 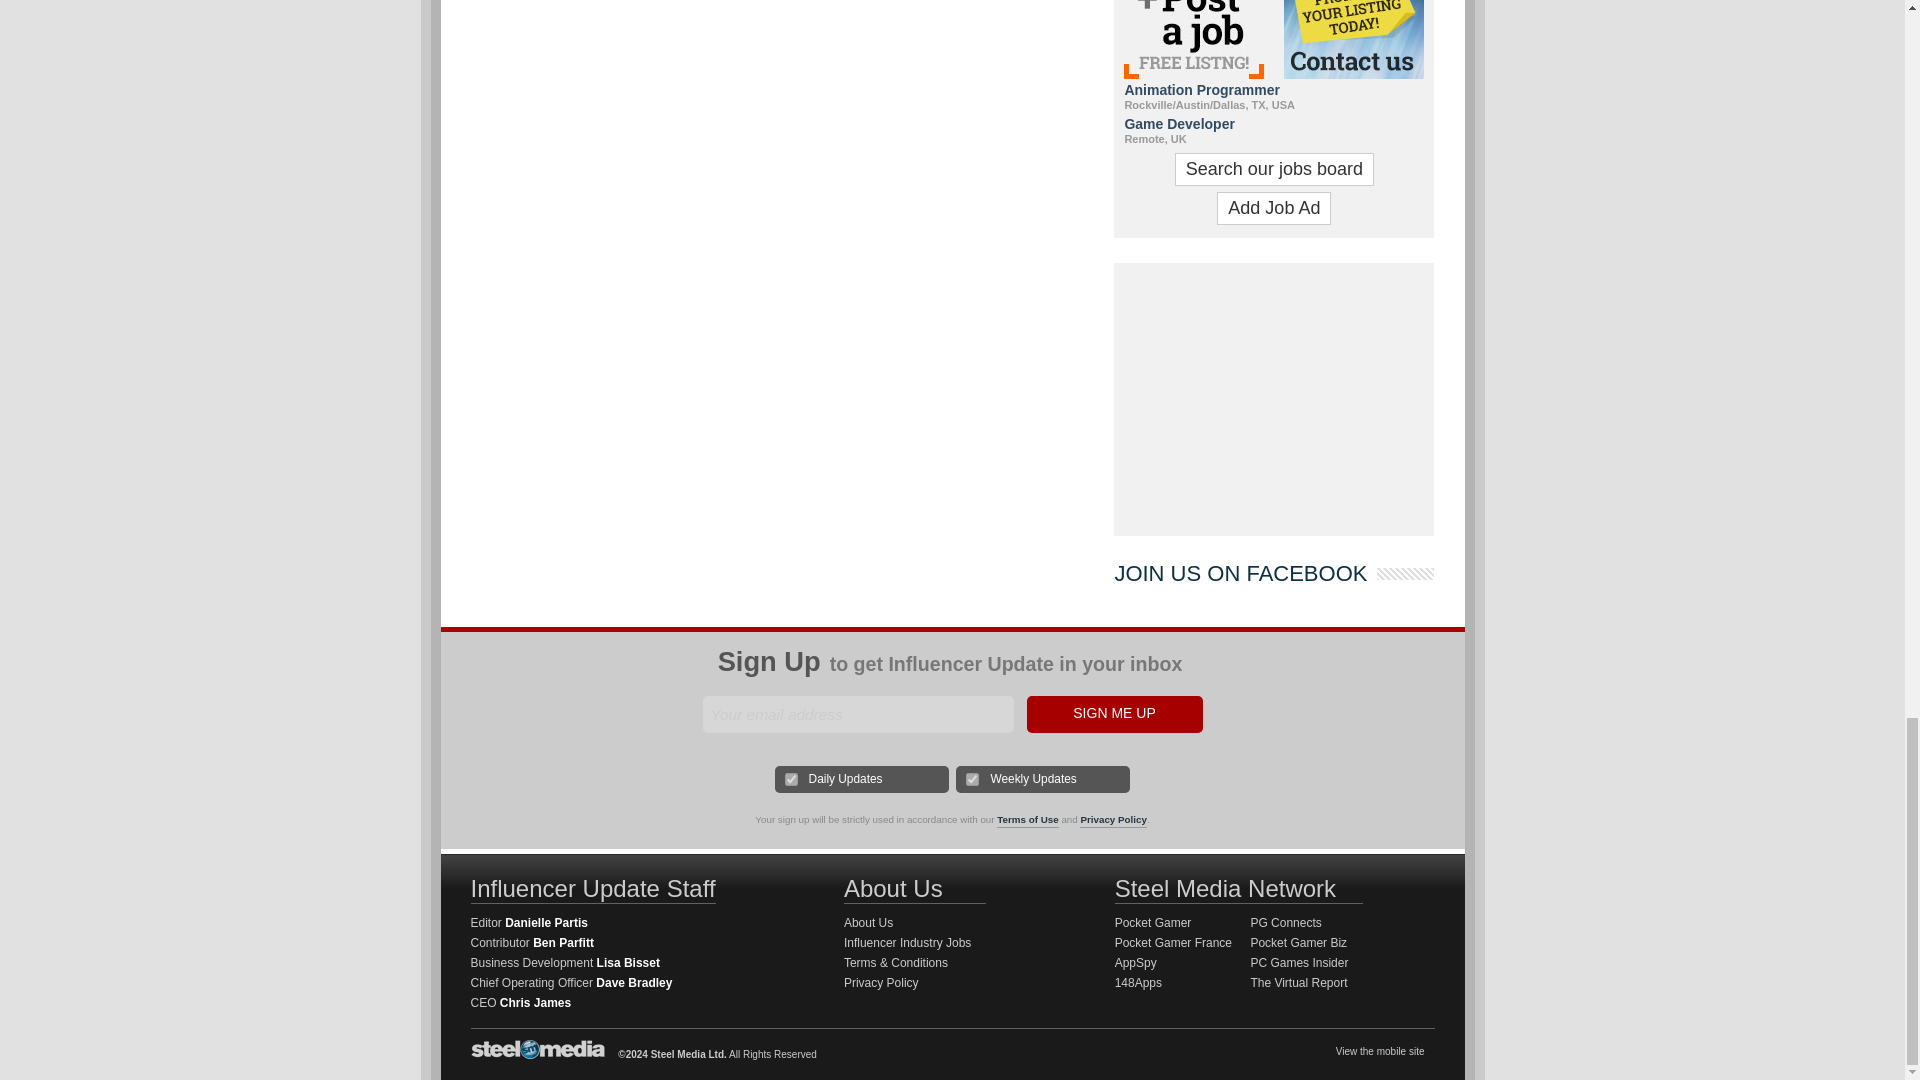 What do you see at coordinates (1113, 714) in the screenshot?
I see `SIGN ME UP` at bounding box center [1113, 714].